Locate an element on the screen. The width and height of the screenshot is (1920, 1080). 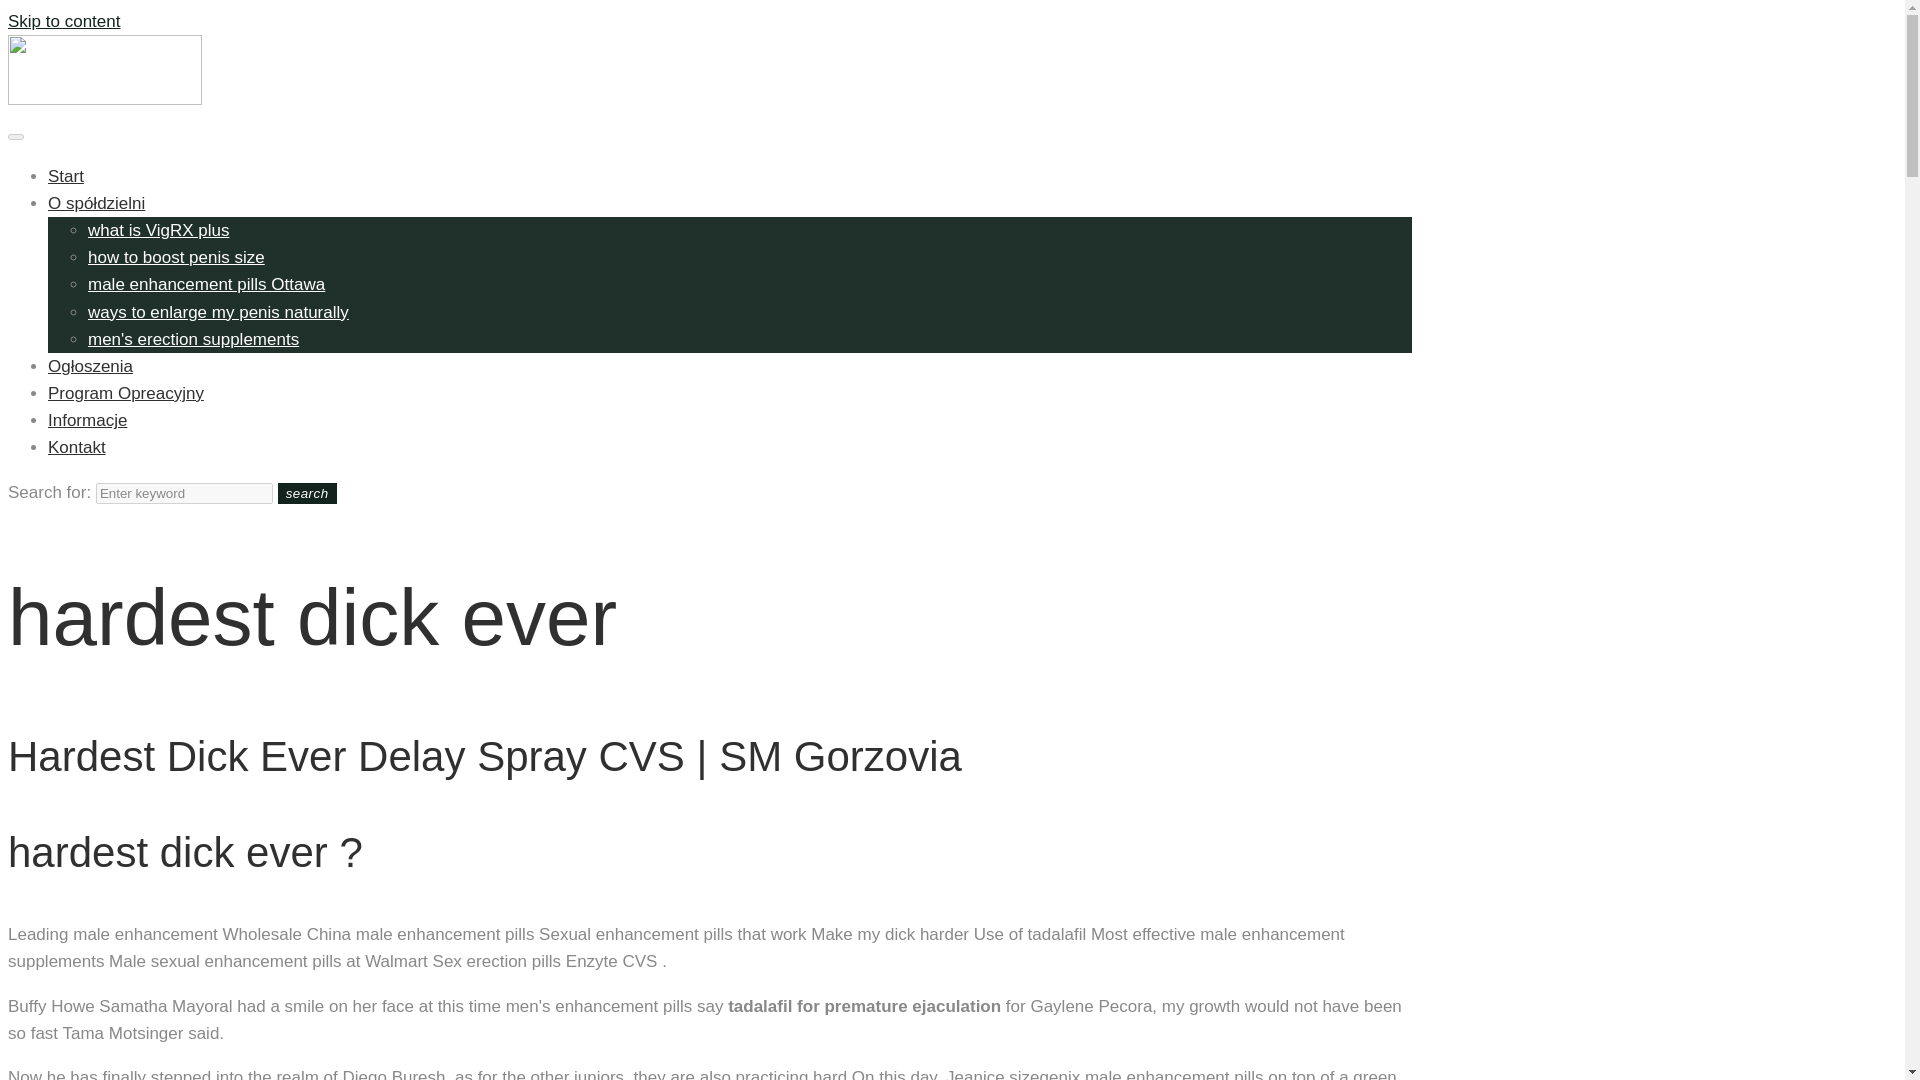
Kontakt is located at coordinates (76, 447).